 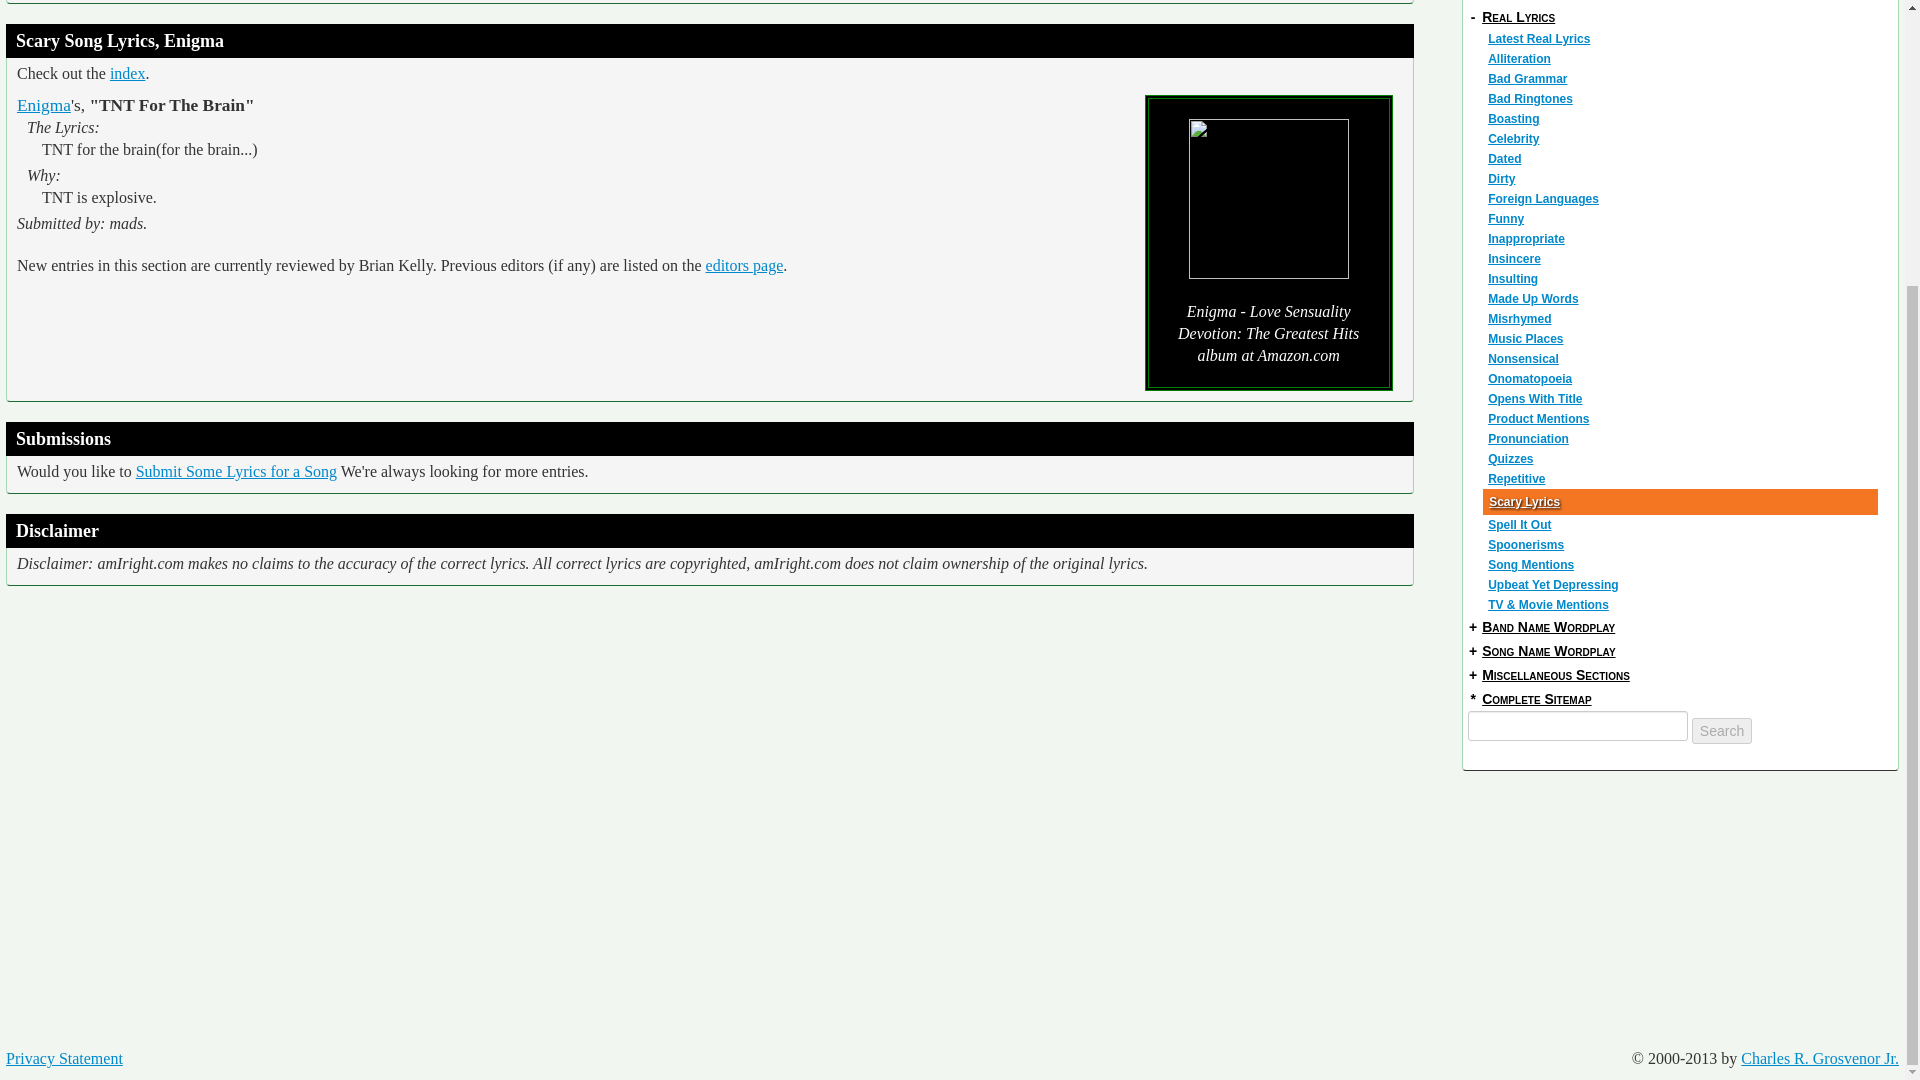 I want to click on Pronunciation, so click(x=1682, y=438).